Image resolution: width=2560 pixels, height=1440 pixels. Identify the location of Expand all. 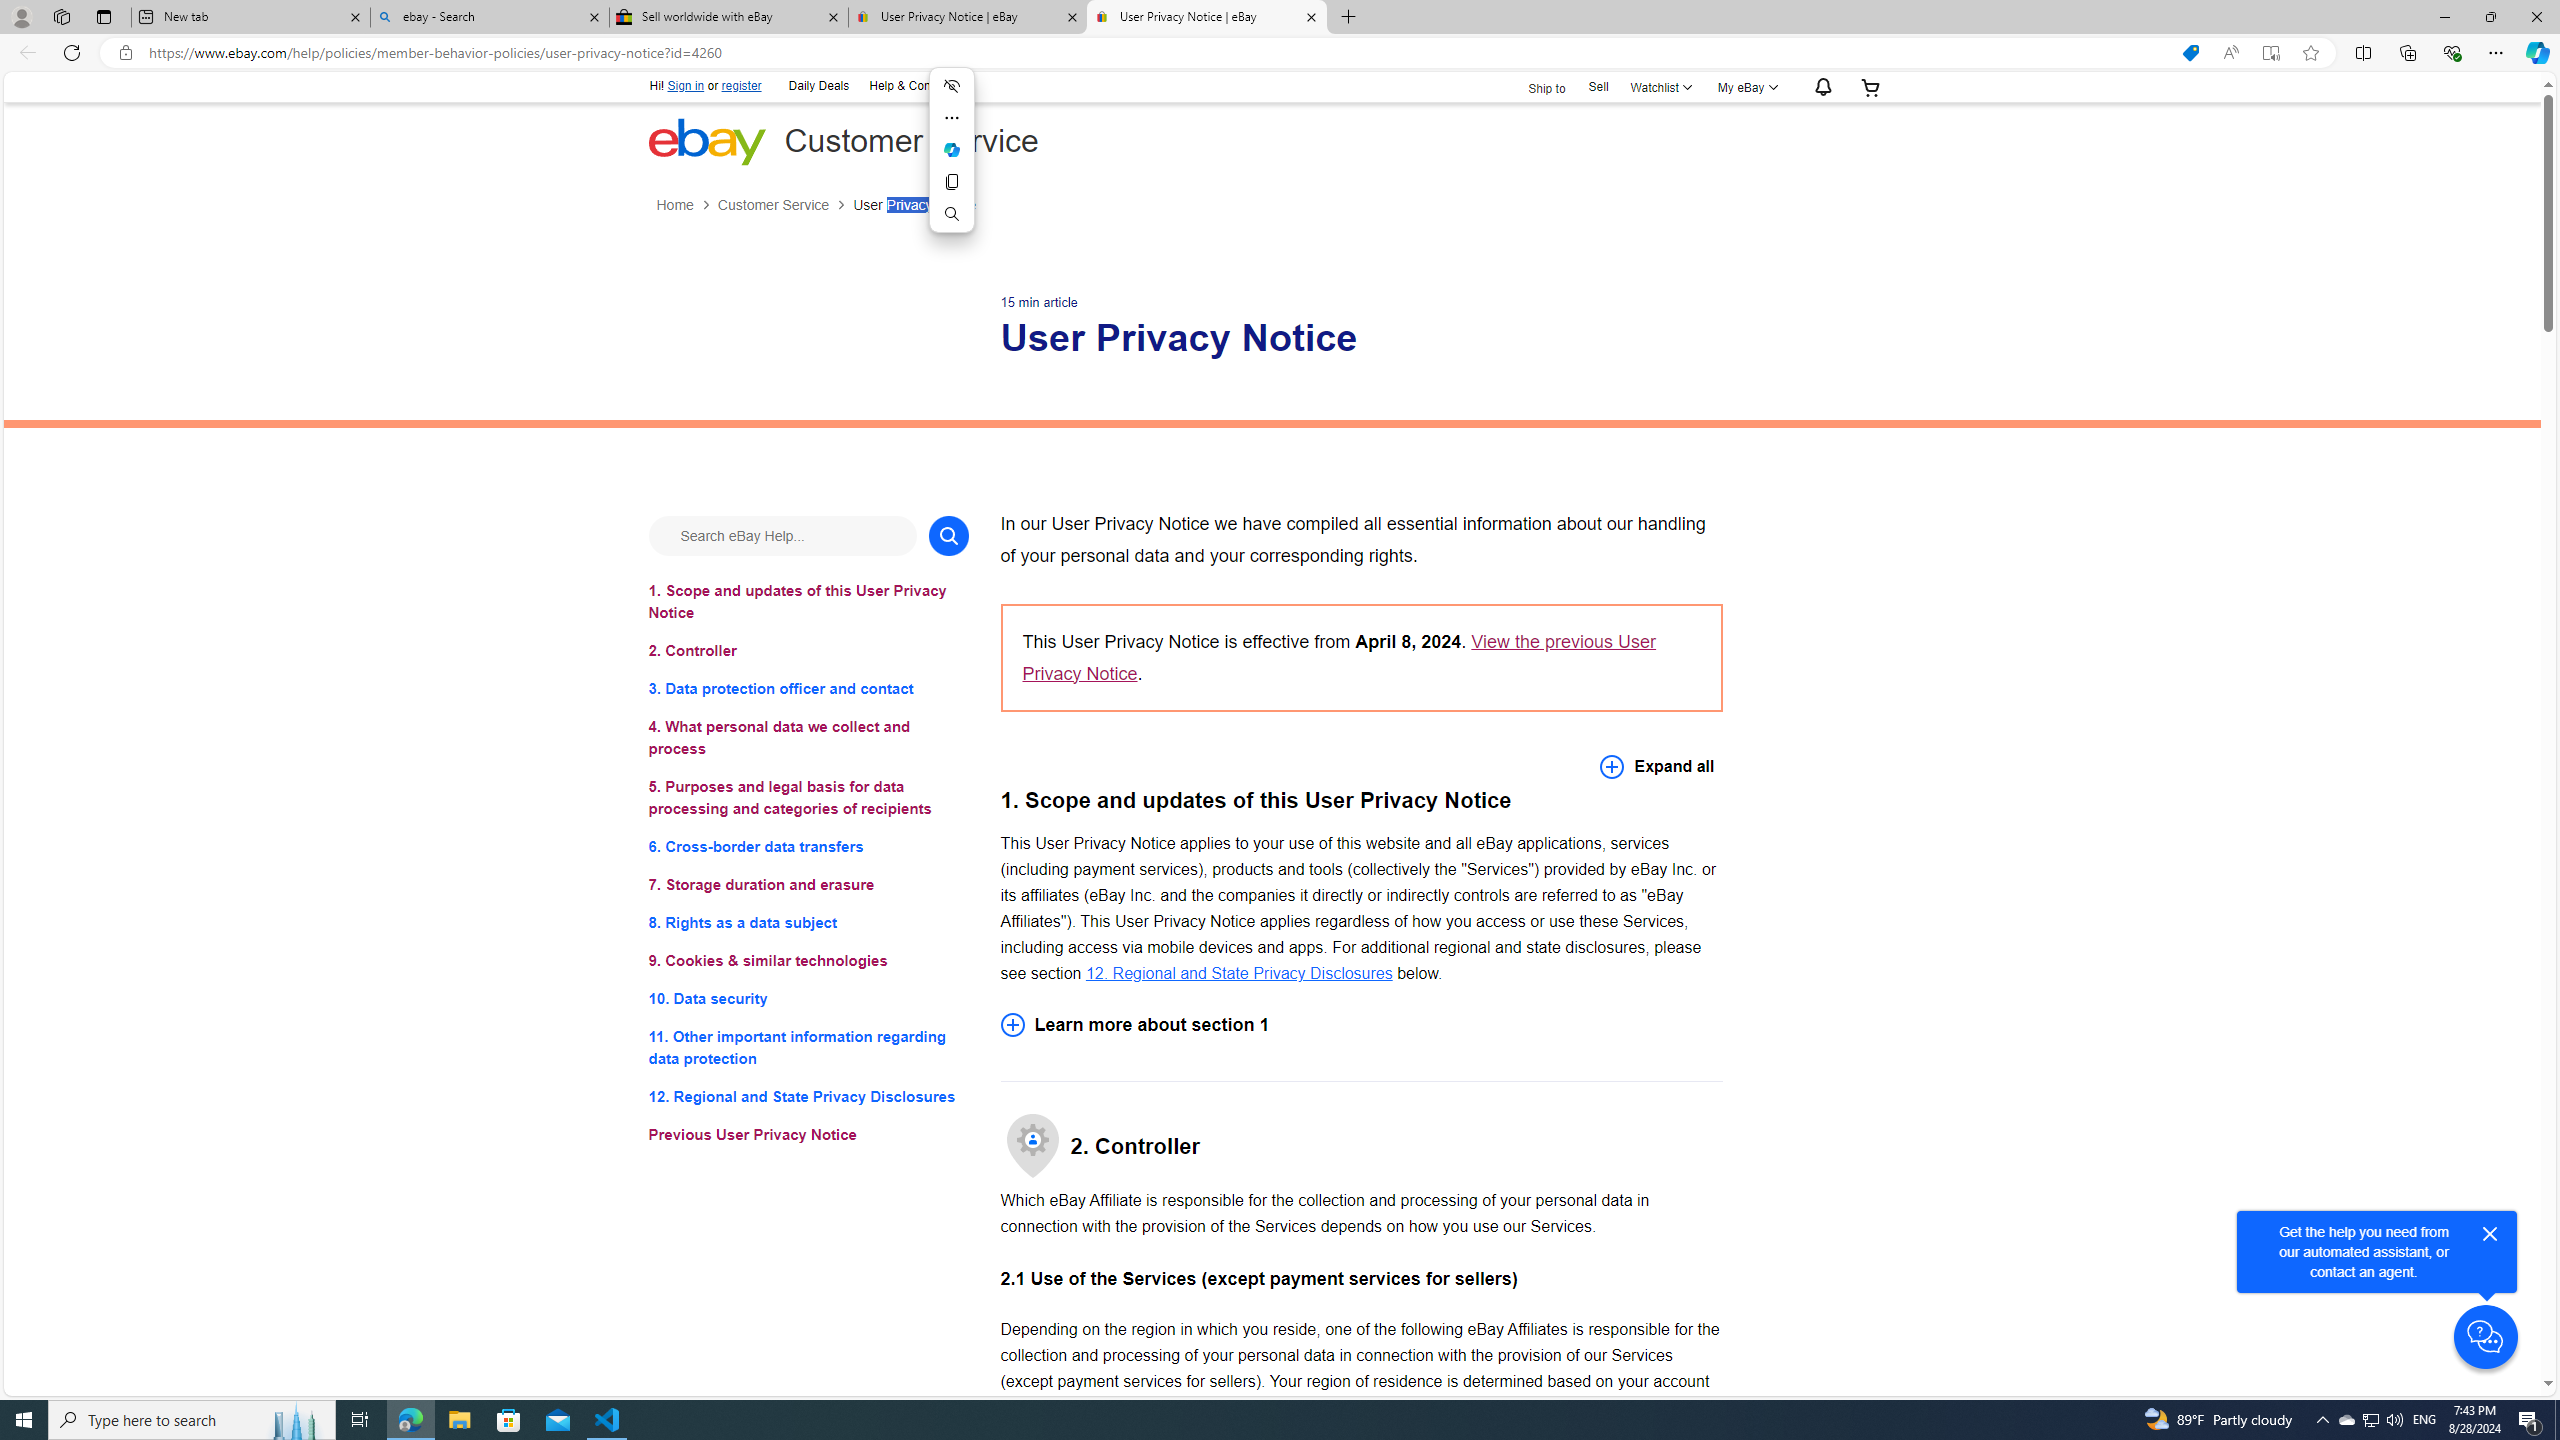
(1657, 766).